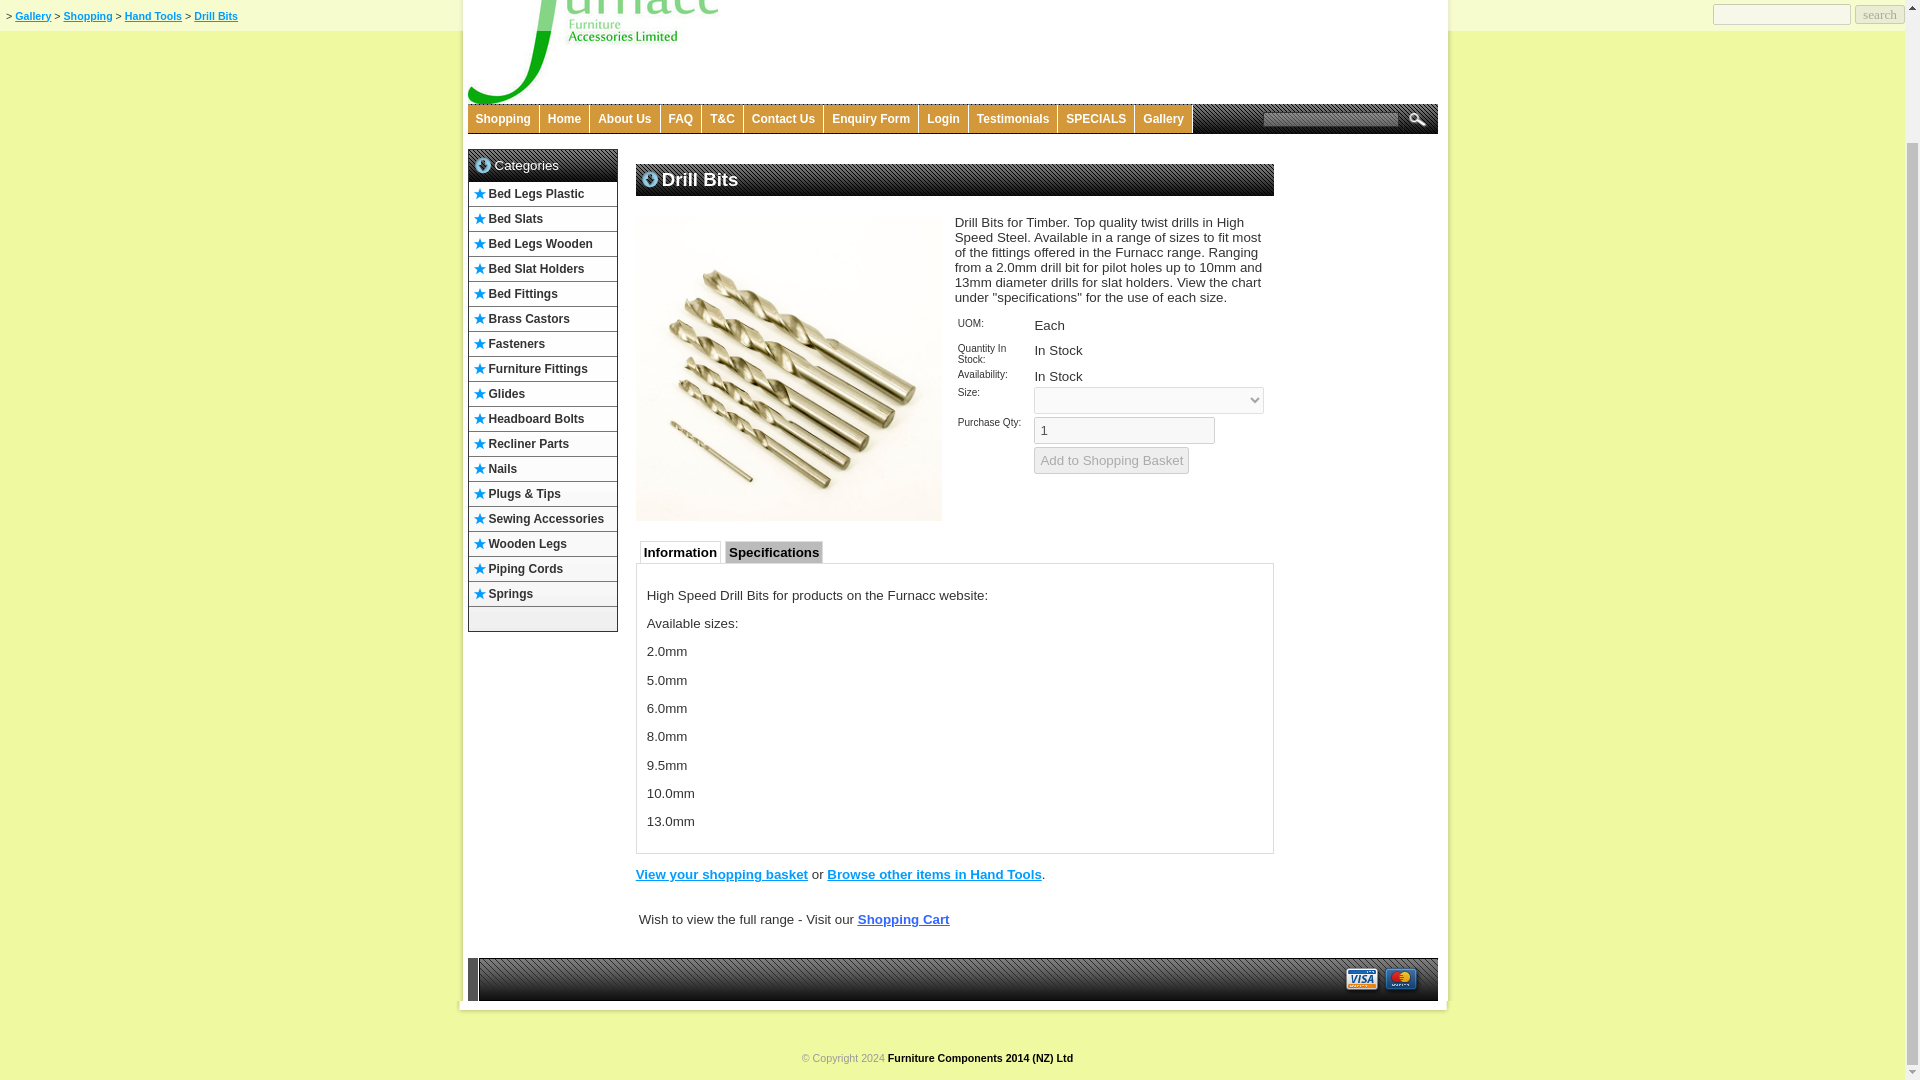  Describe the element at coordinates (1414, 118) in the screenshot. I see `Search` at that location.